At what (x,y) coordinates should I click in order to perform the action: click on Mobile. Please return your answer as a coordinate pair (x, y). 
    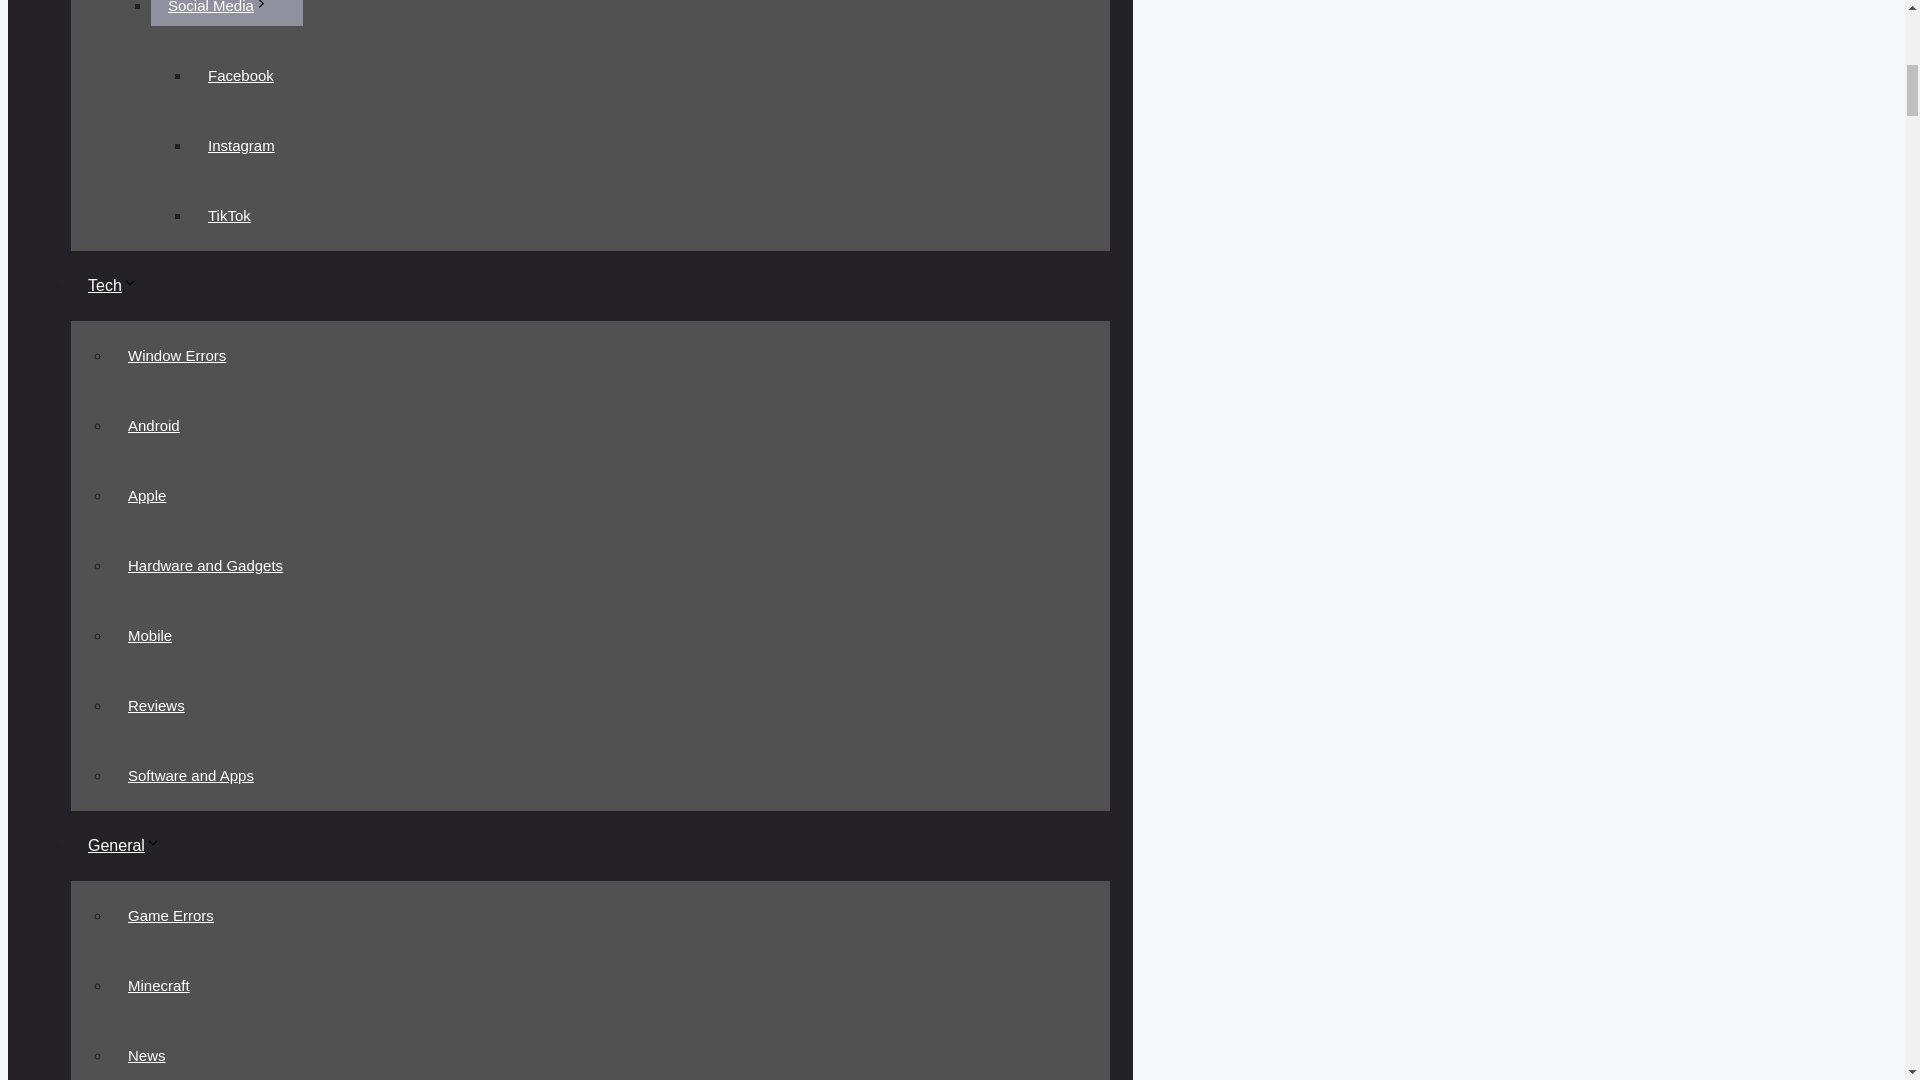
    Looking at the image, I should click on (150, 634).